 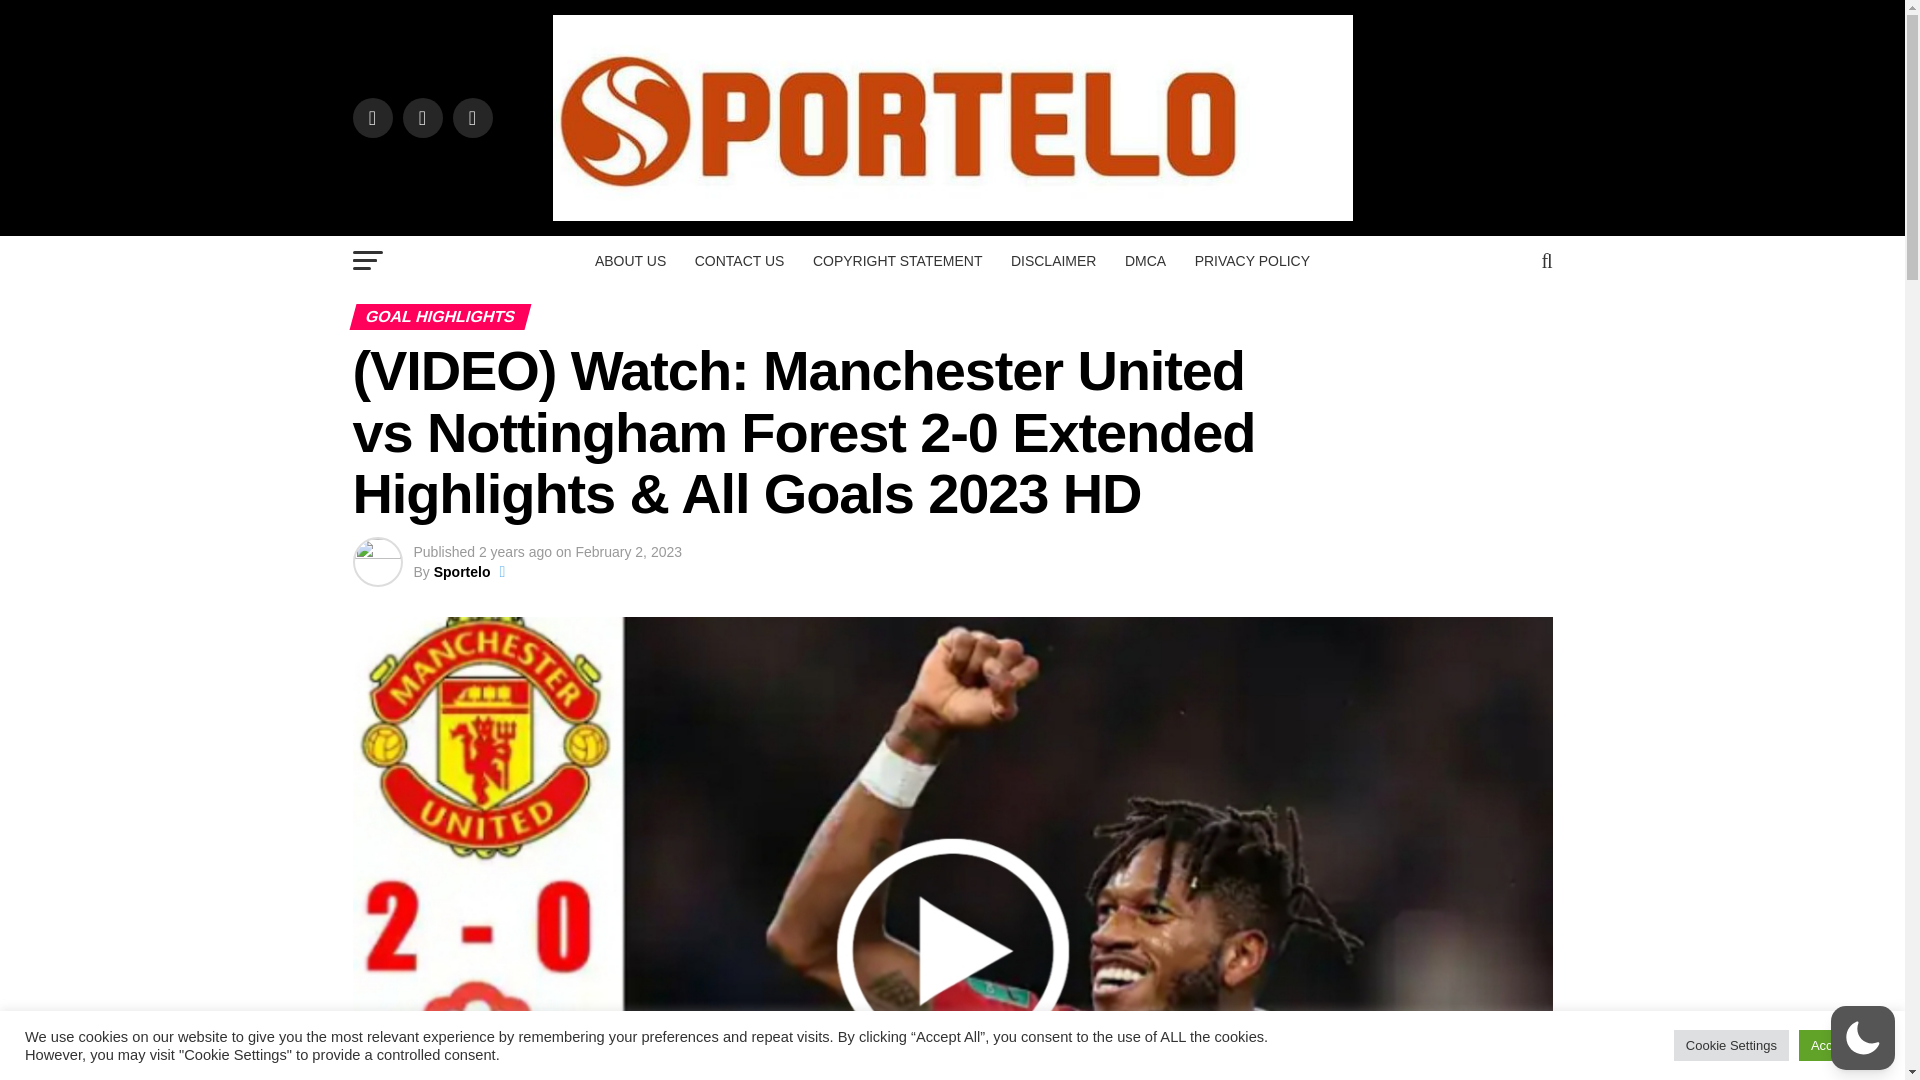 What do you see at coordinates (462, 571) in the screenshot?
I see `Posts by Sportelo` at bounding box center [462, 571].